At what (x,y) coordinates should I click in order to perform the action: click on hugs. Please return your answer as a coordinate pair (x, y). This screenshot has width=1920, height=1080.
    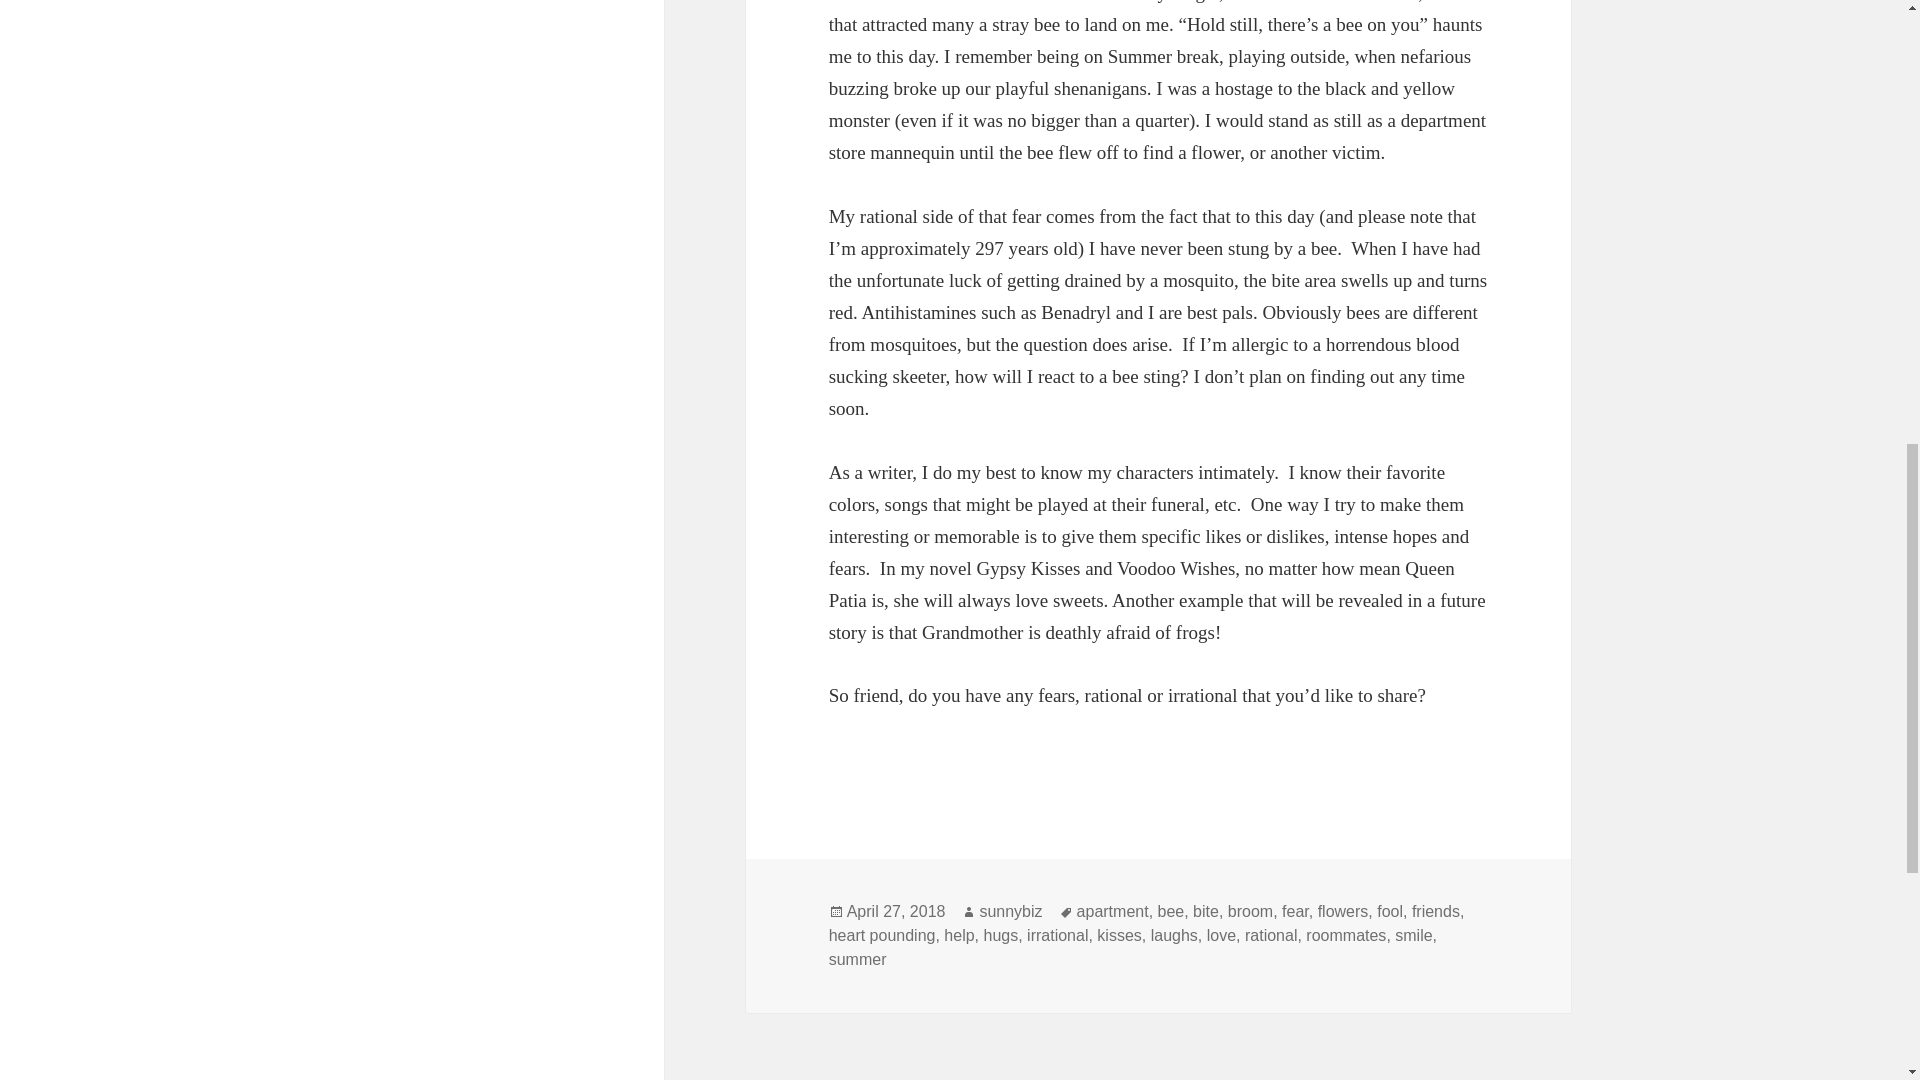
    Looking at the image, I should click on (1000, 936).